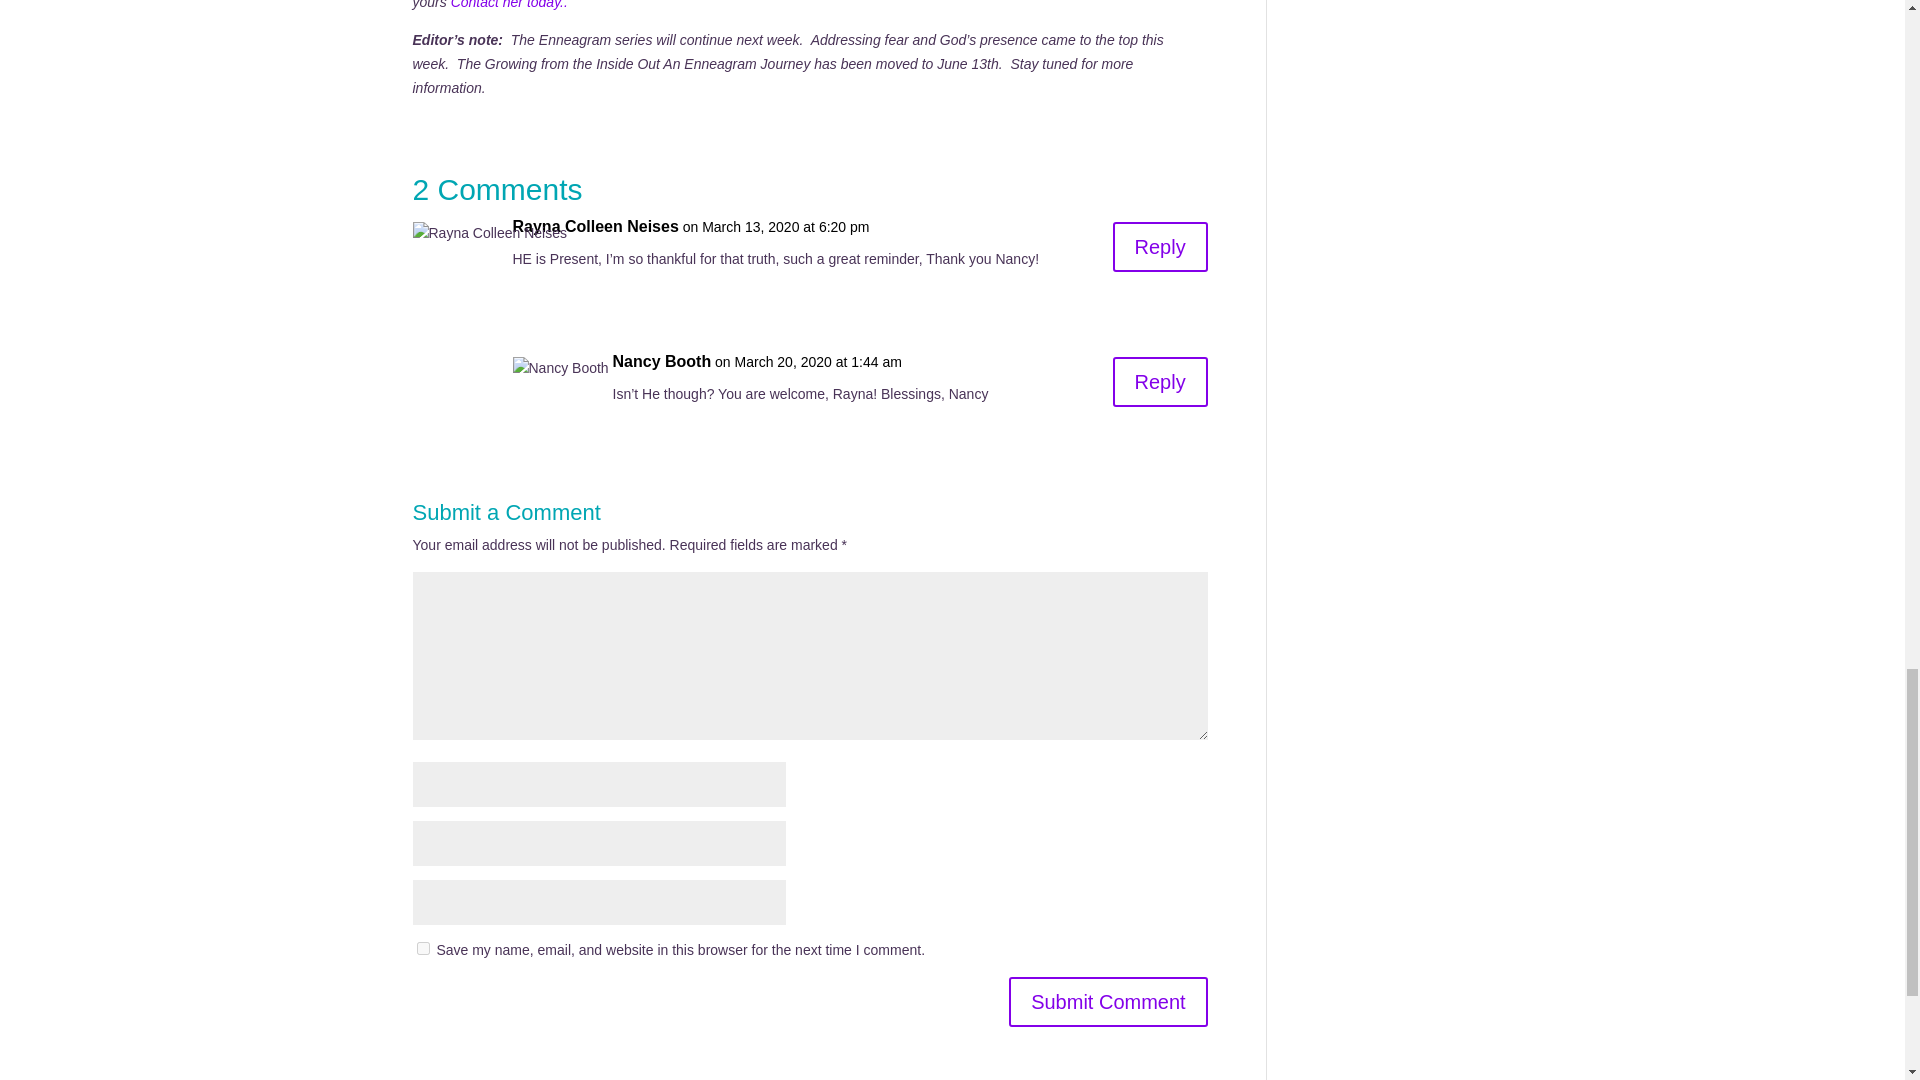 The height and width of the screenshot is (1080, 1920). Describe the element at coordinates (594, 226) in the screenshot. I see `Rayna Colleen Neises` at that location.